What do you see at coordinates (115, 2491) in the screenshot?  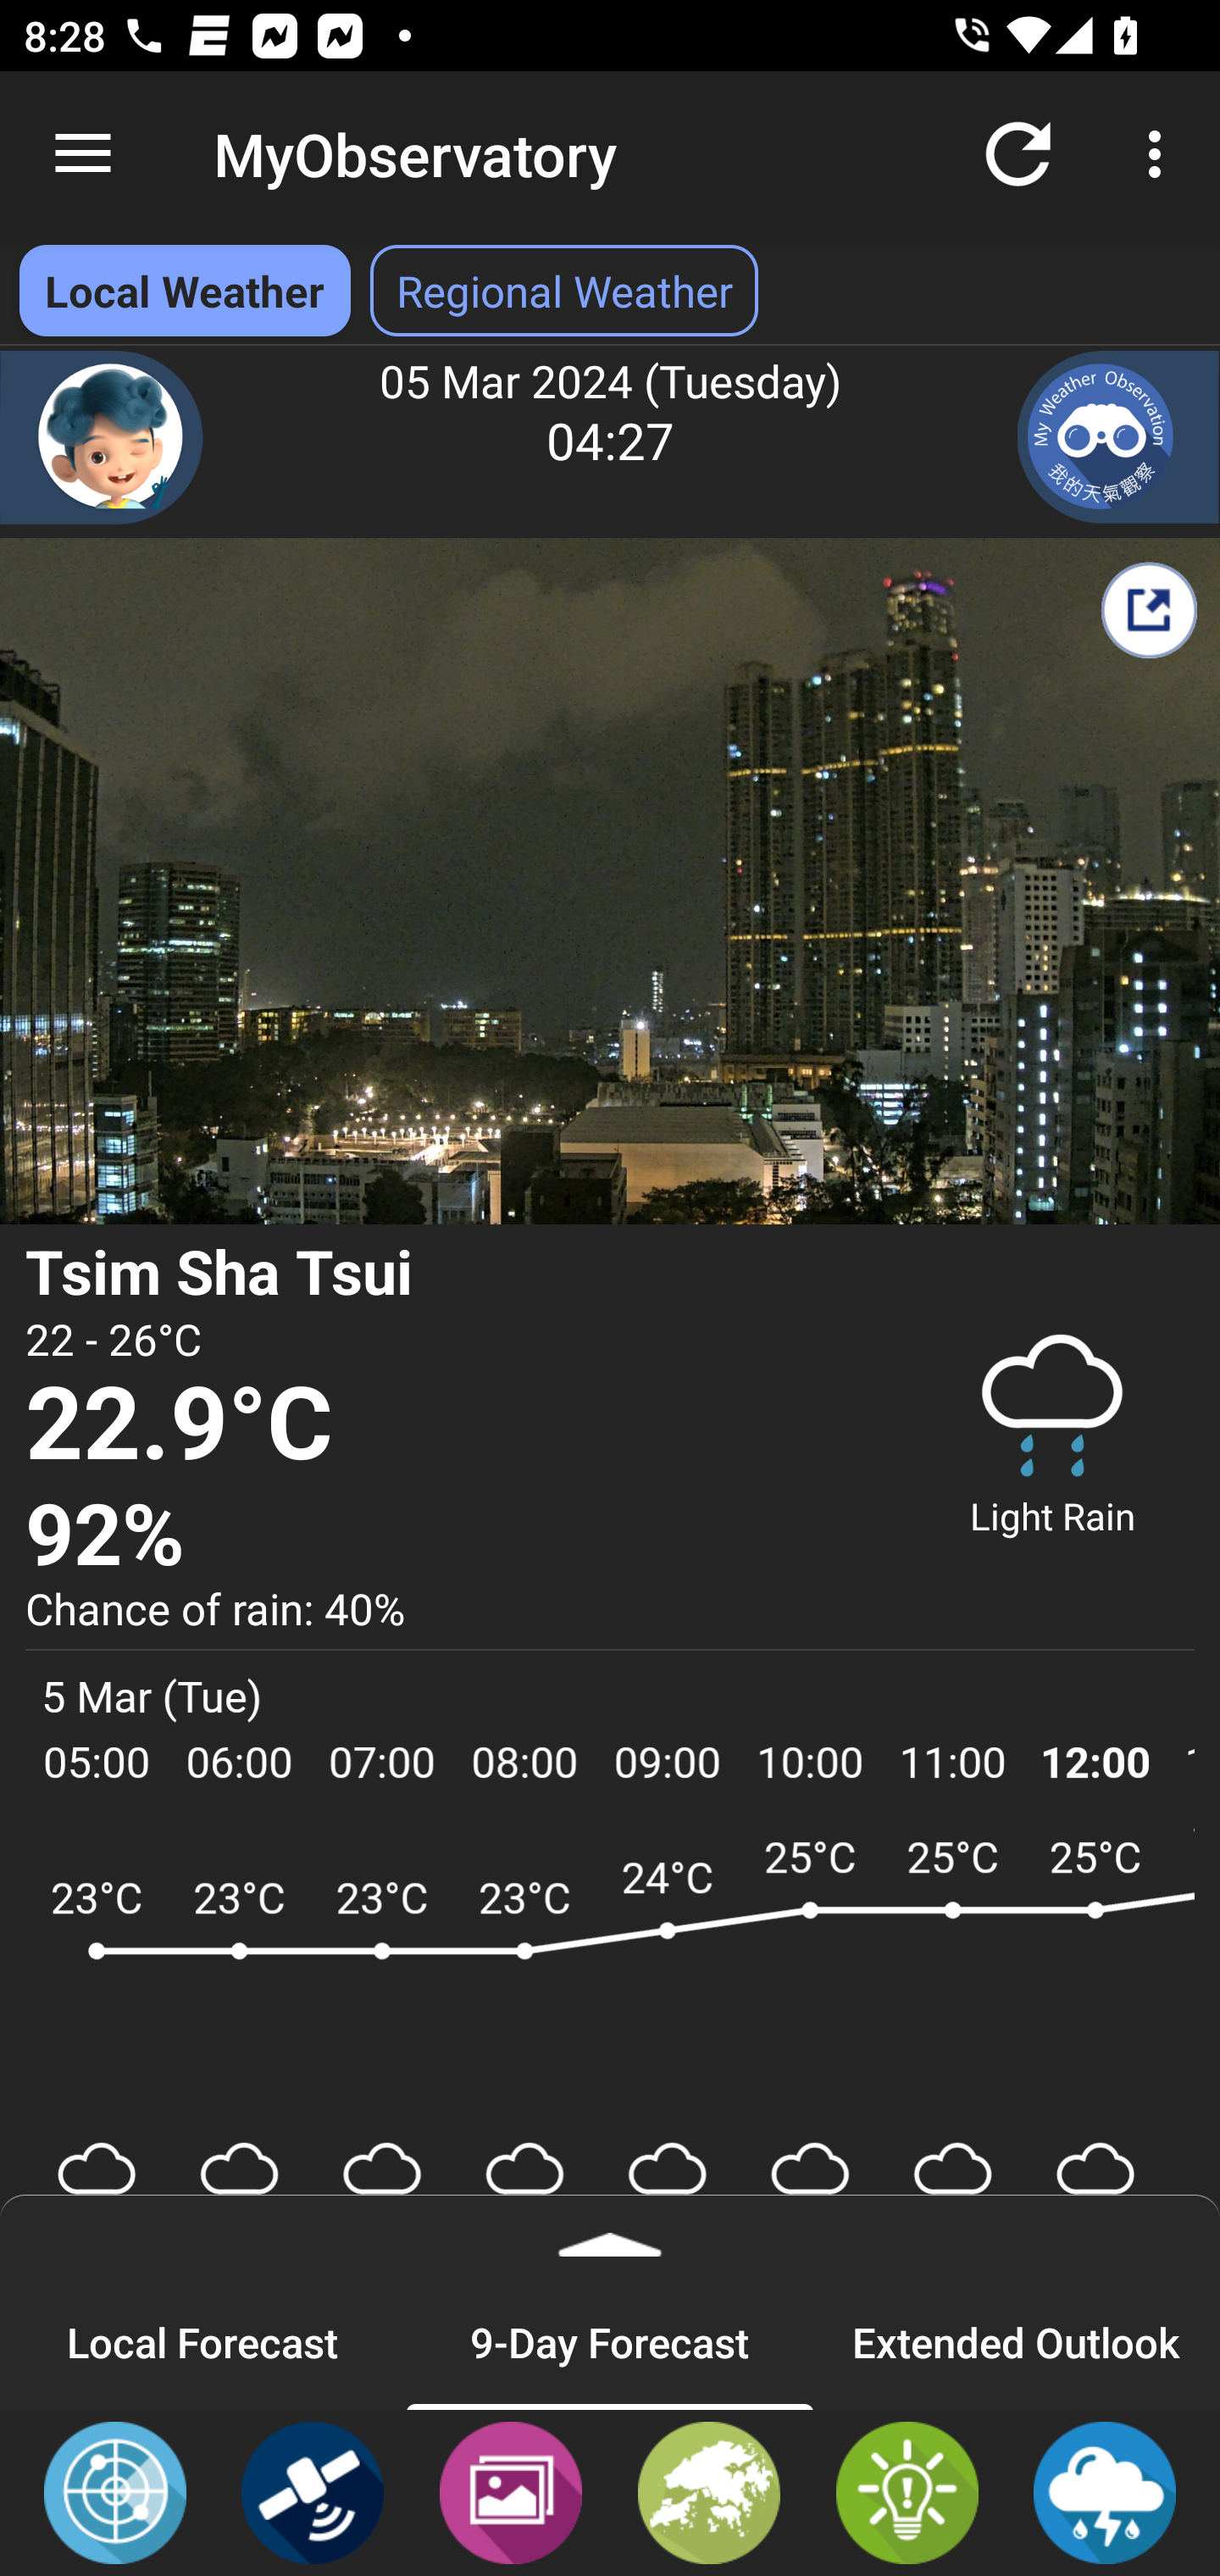 I see `Radar Images` at bounding box center [115, 2491].